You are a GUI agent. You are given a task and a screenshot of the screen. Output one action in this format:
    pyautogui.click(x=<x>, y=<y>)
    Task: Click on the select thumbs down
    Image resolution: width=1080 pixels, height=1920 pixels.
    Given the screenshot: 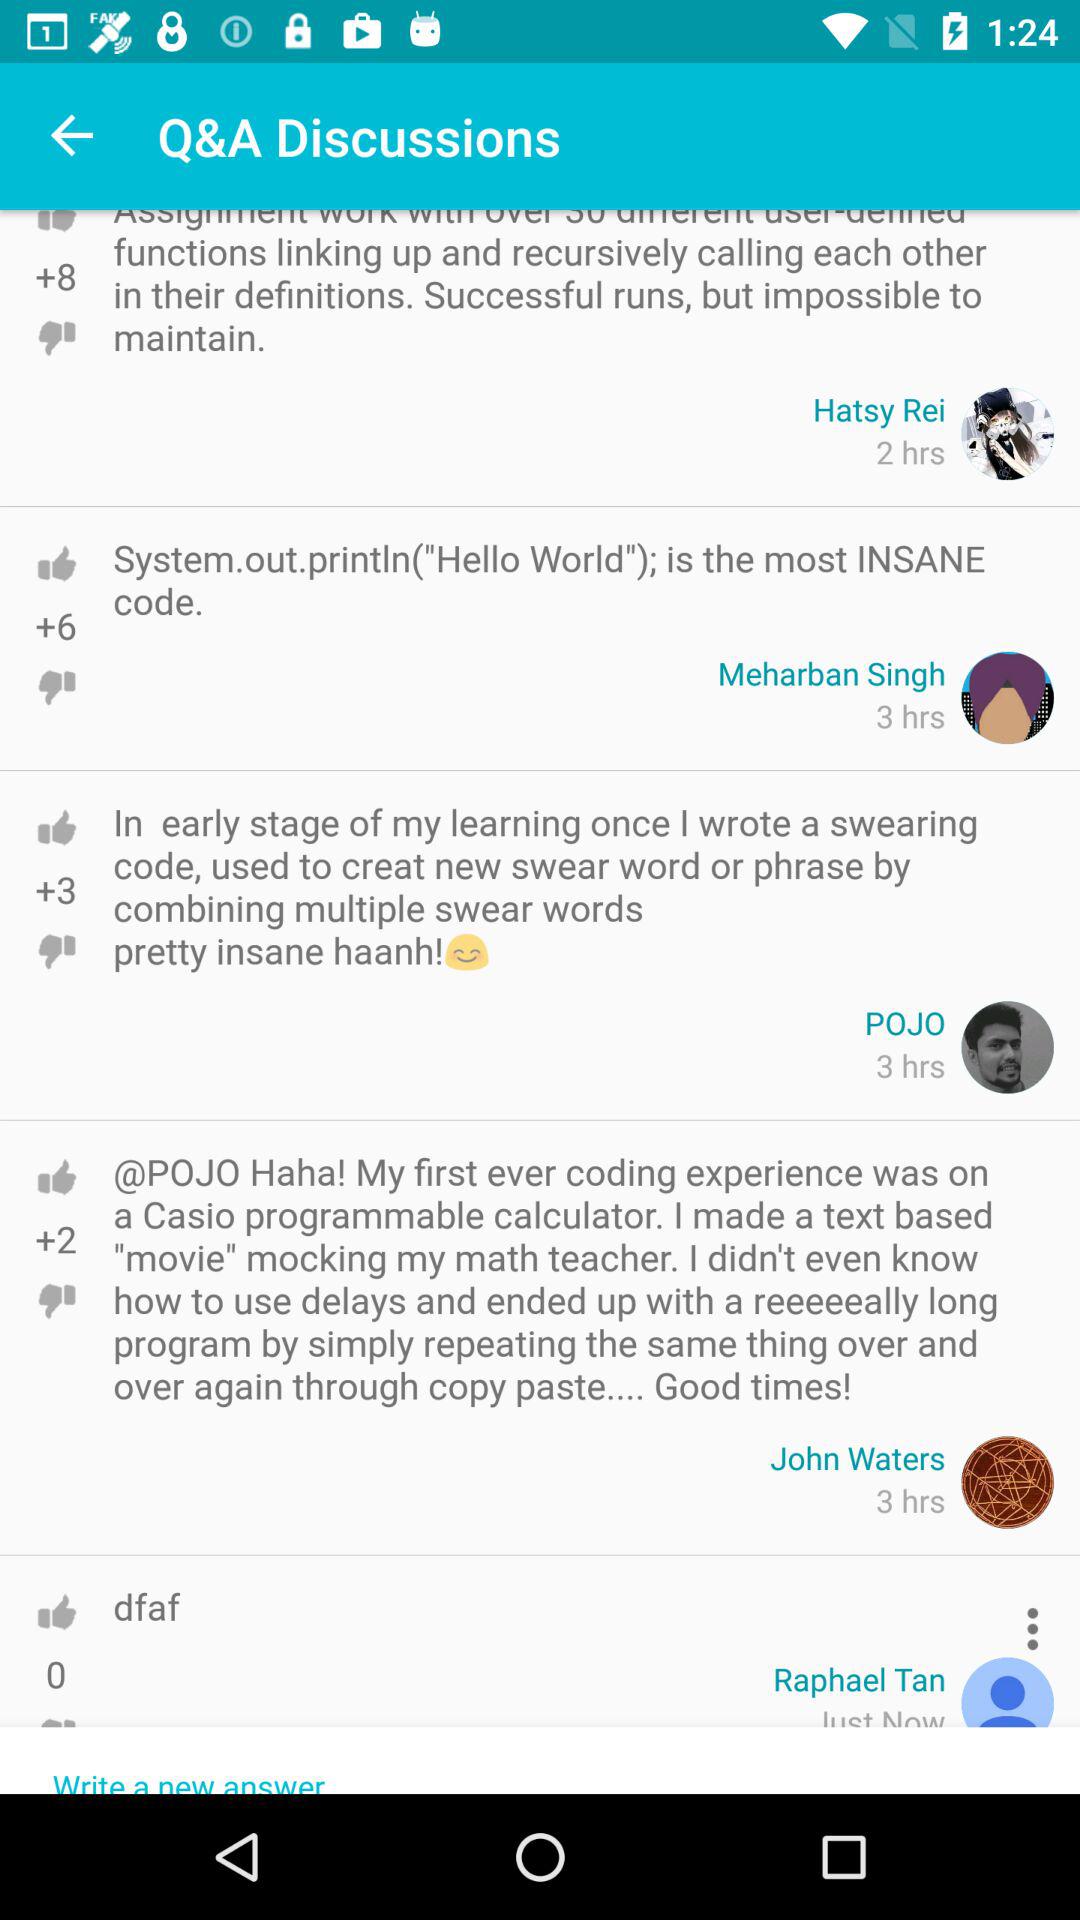 What is the action you would take?
    pyautogui.click(x=56, y=1736)
    